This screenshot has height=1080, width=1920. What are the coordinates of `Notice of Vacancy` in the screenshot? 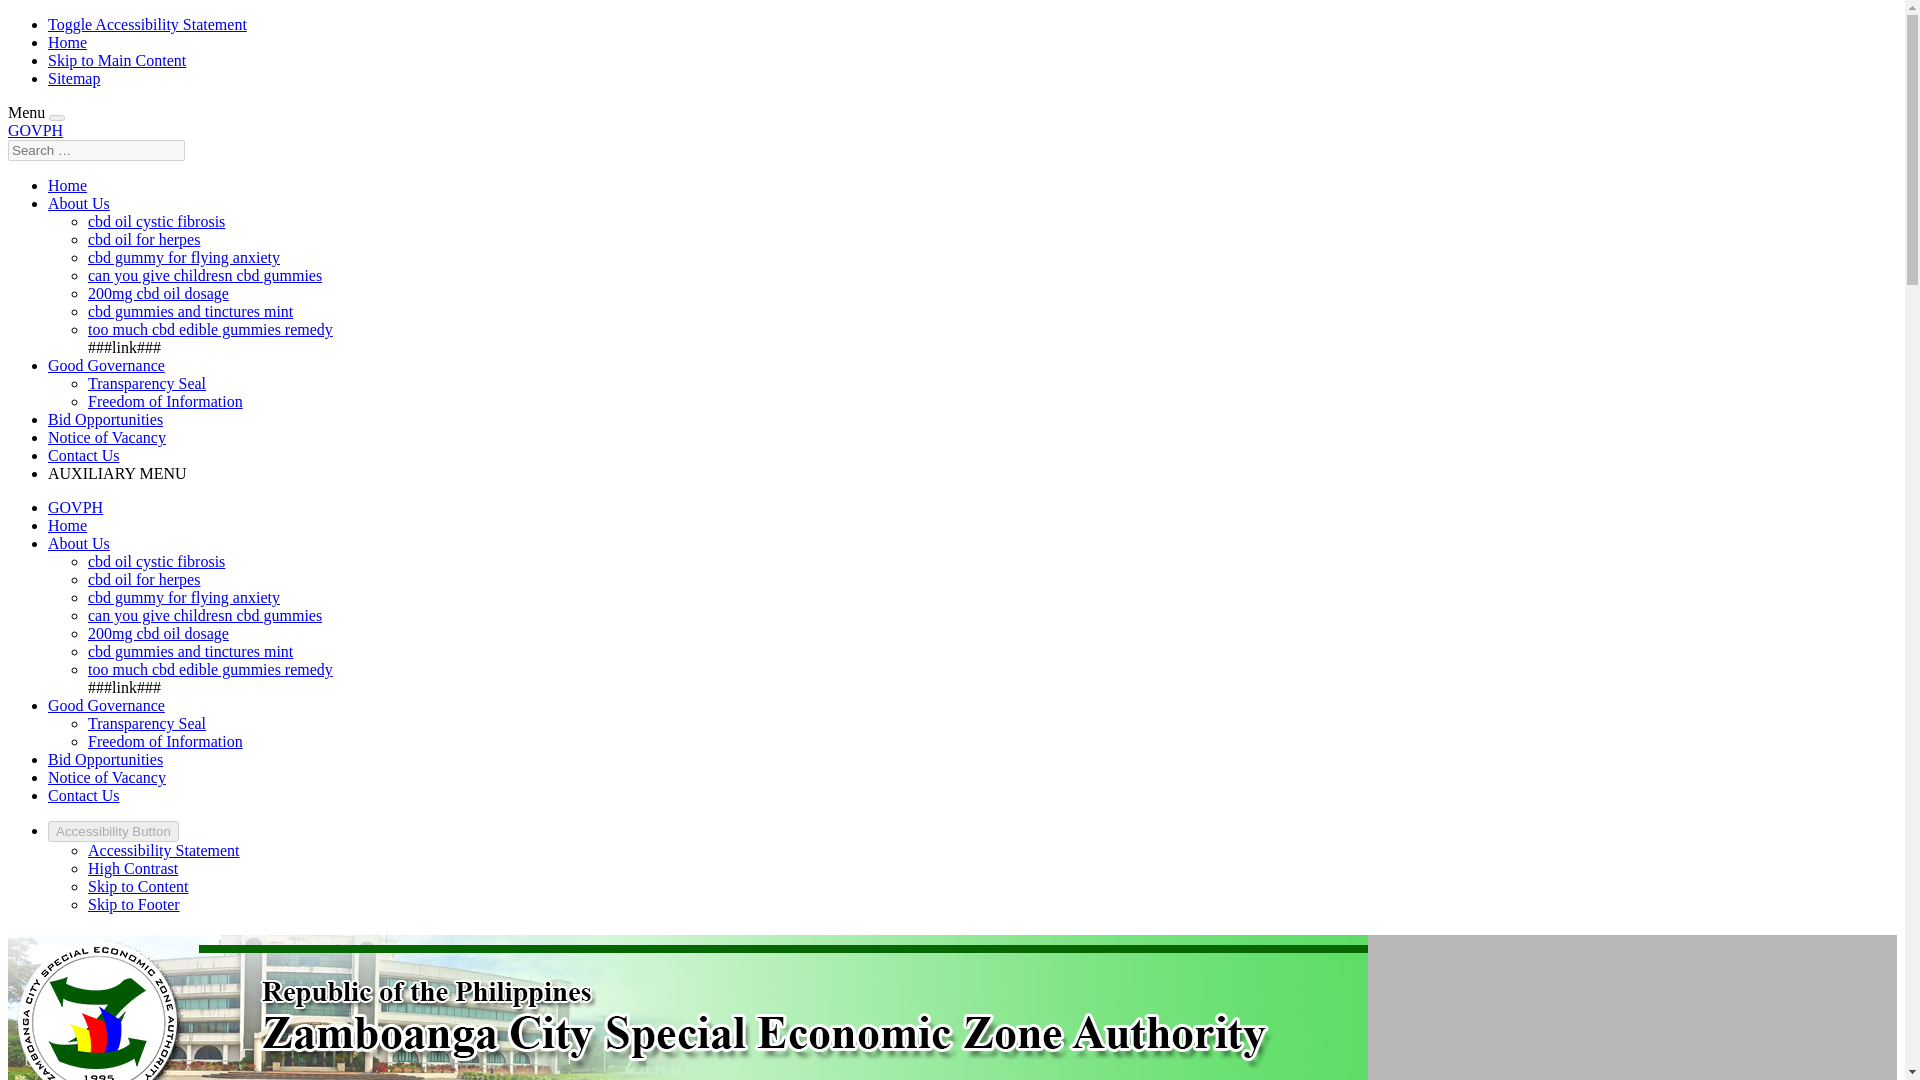 It's located at (106, 777).